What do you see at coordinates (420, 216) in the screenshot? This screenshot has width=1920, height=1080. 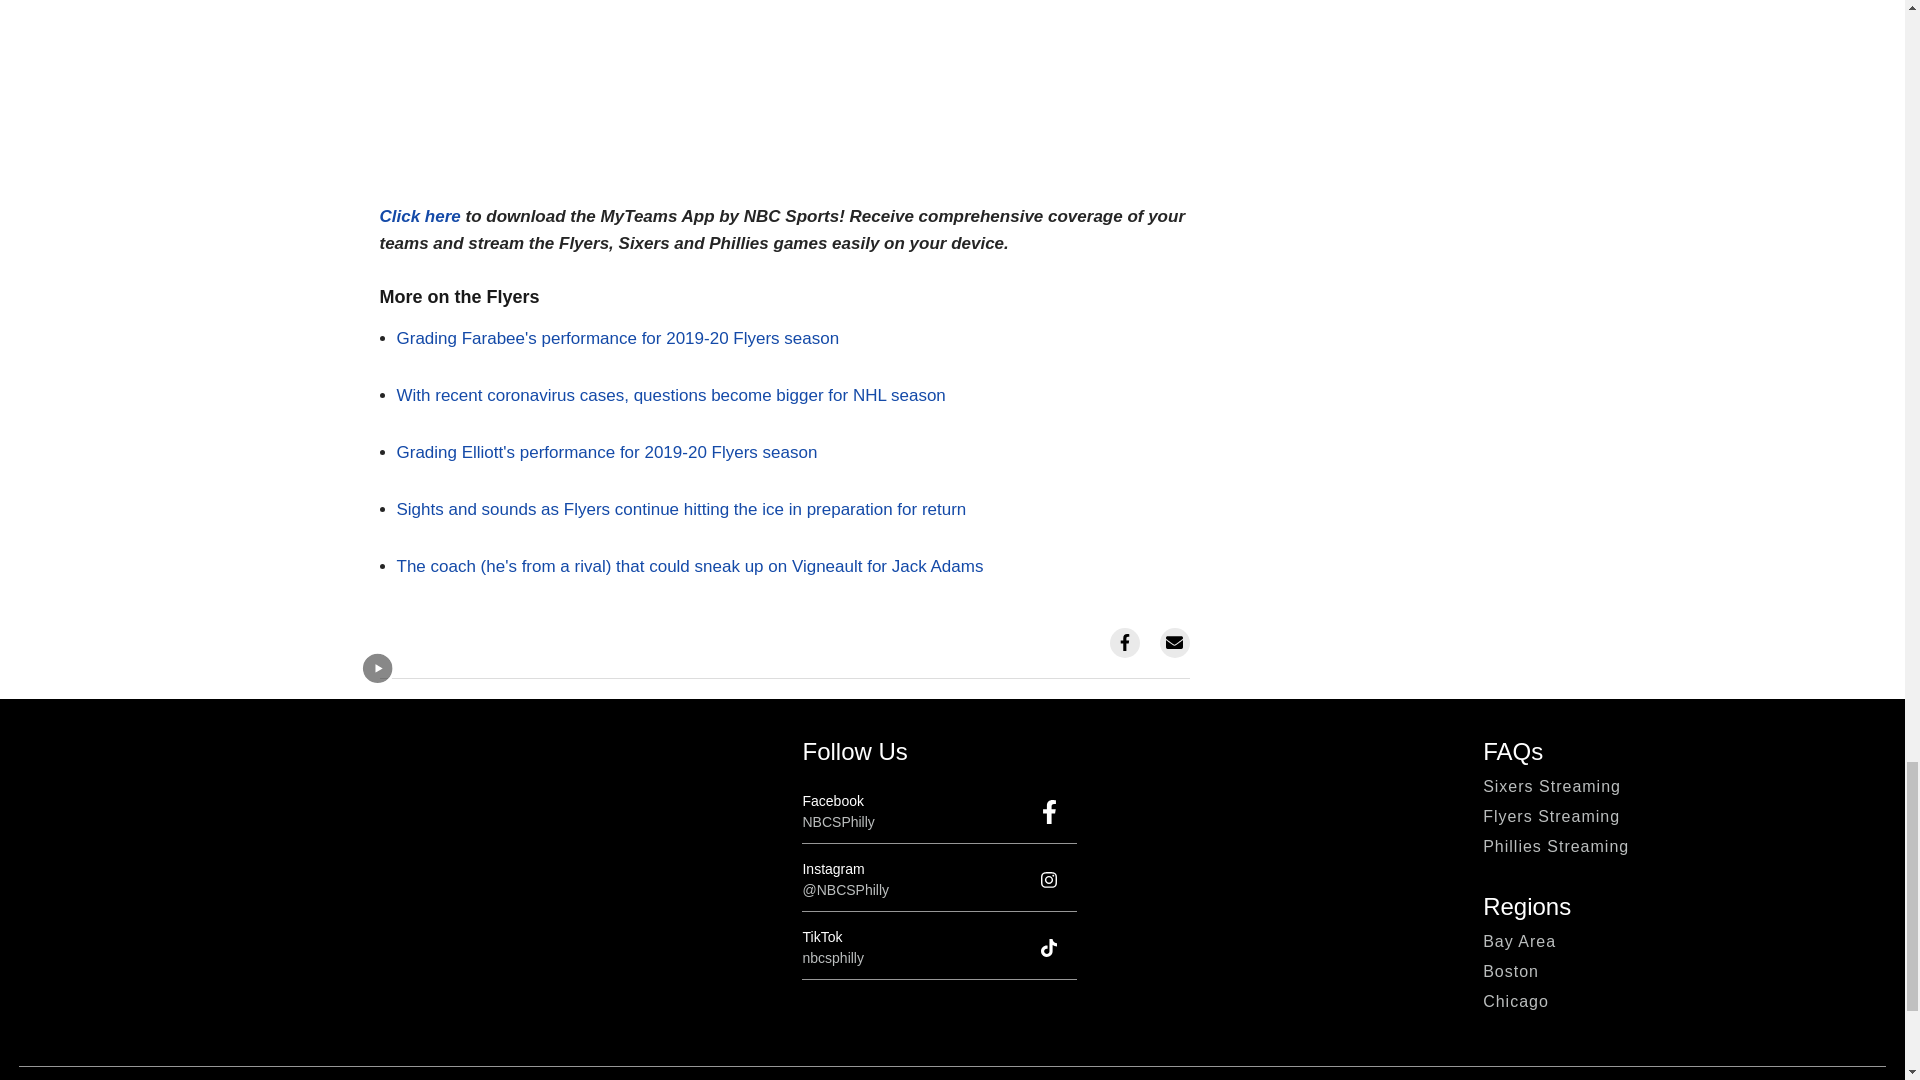 I see `Click here` at bounding box center [420, 216].